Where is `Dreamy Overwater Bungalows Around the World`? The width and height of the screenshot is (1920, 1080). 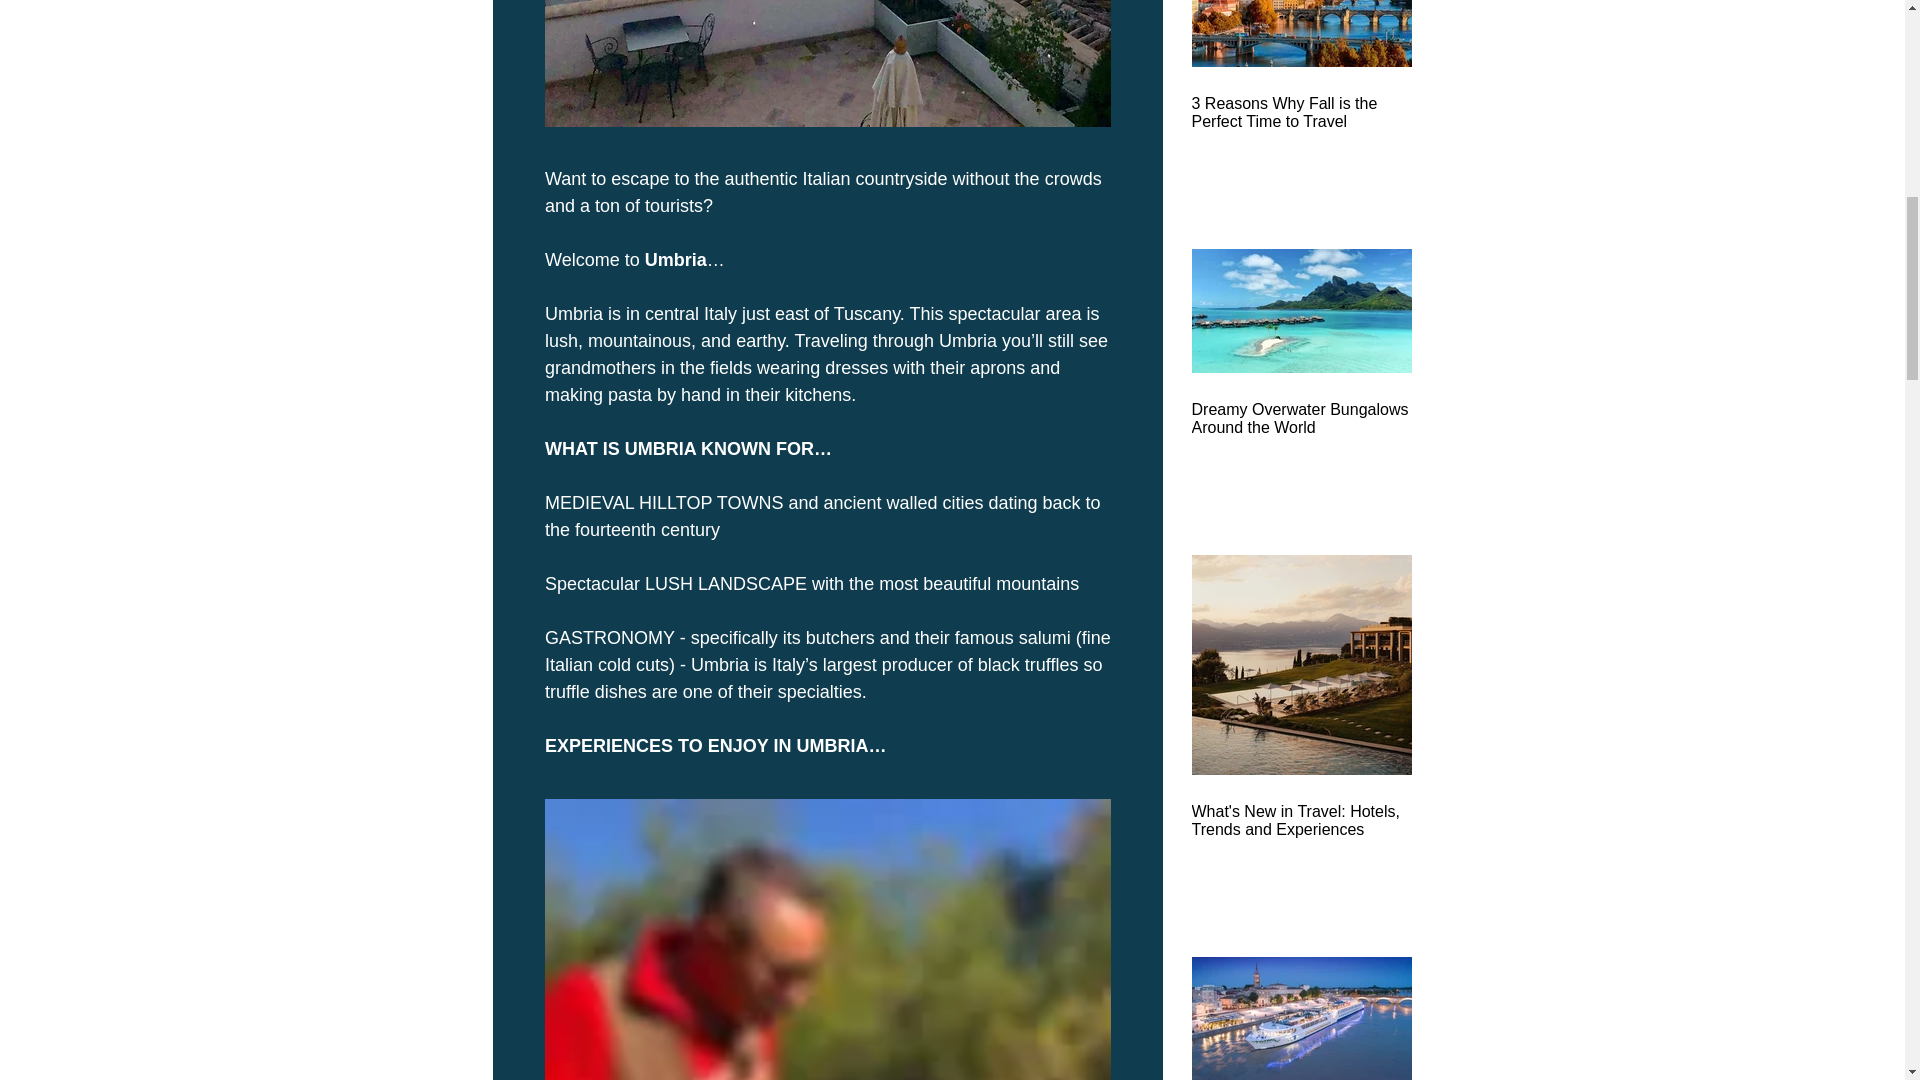 Dreamy Overwater Bungalows Around the World is located at coordinates (1302, 418).